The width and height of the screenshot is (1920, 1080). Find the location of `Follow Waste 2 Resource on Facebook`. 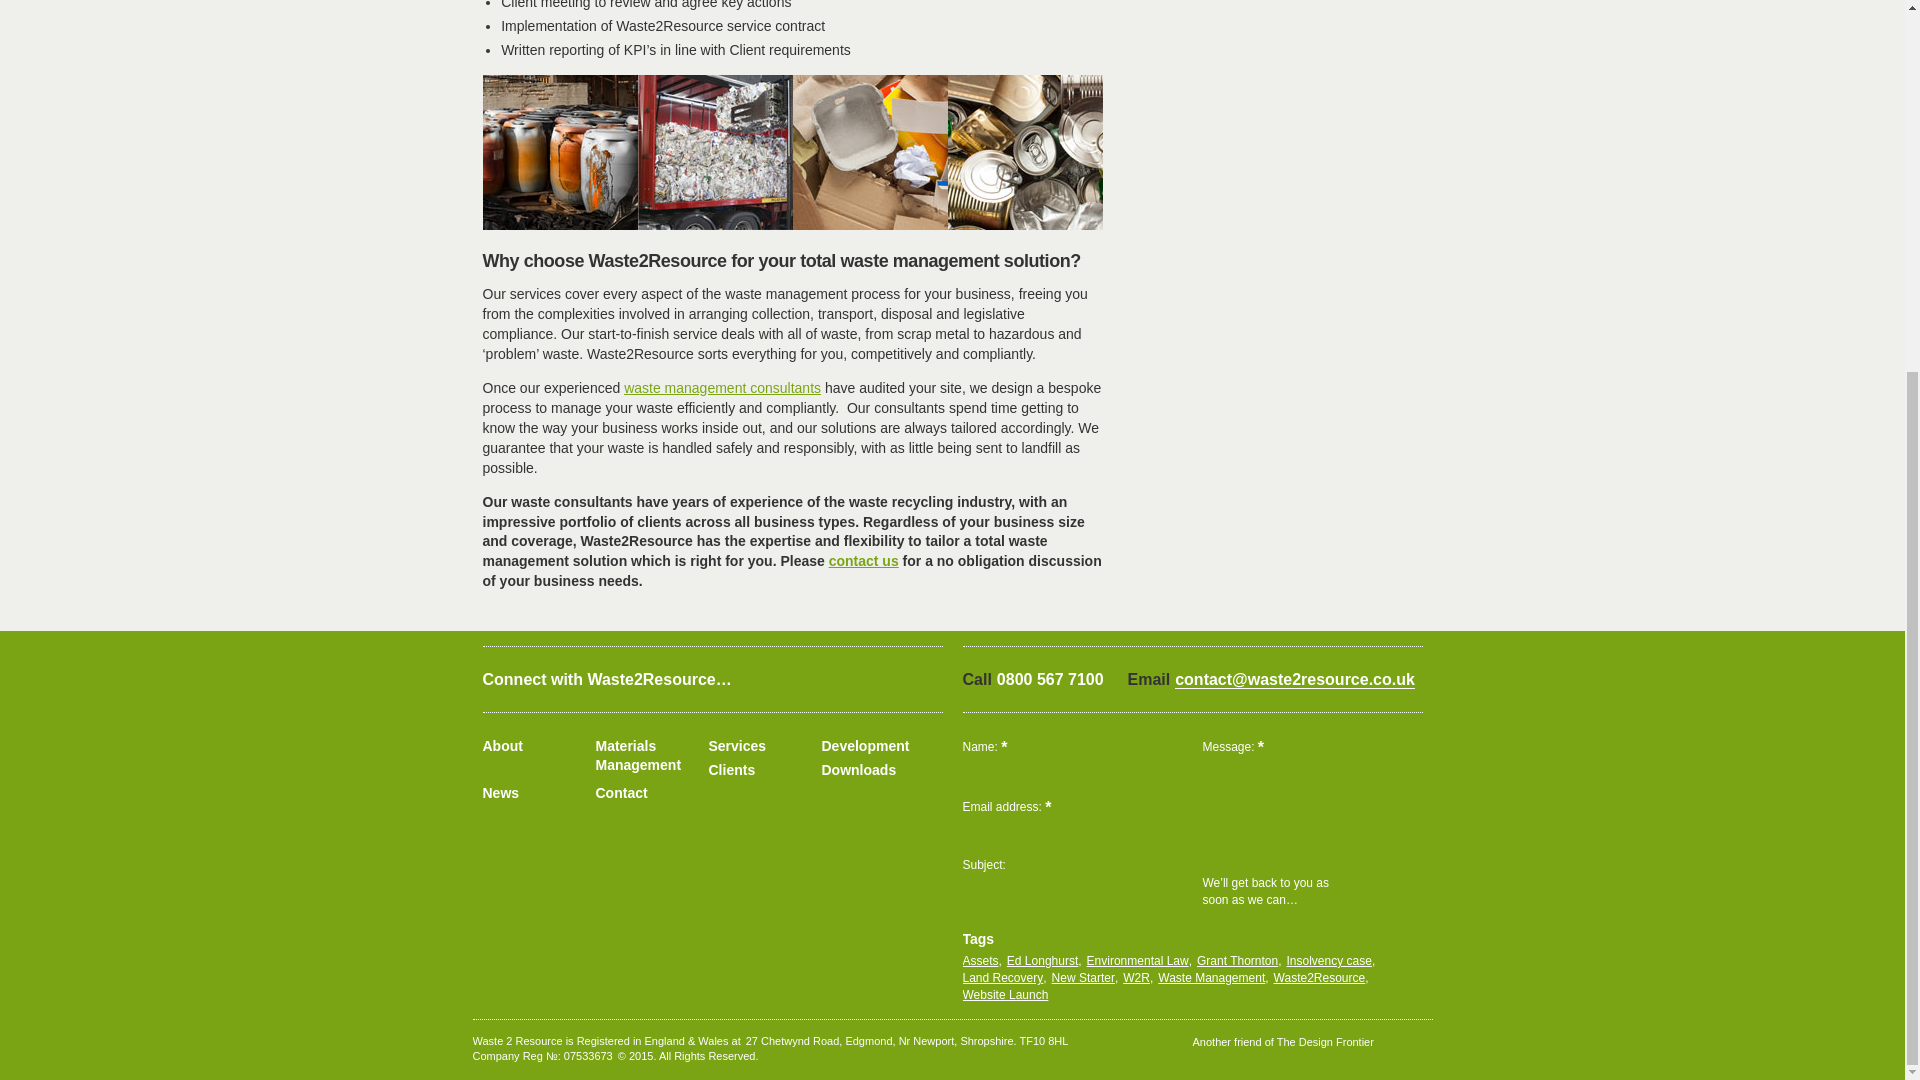

Follow Waste 2 Resource on Facebook is located at coordinates (855, 680).